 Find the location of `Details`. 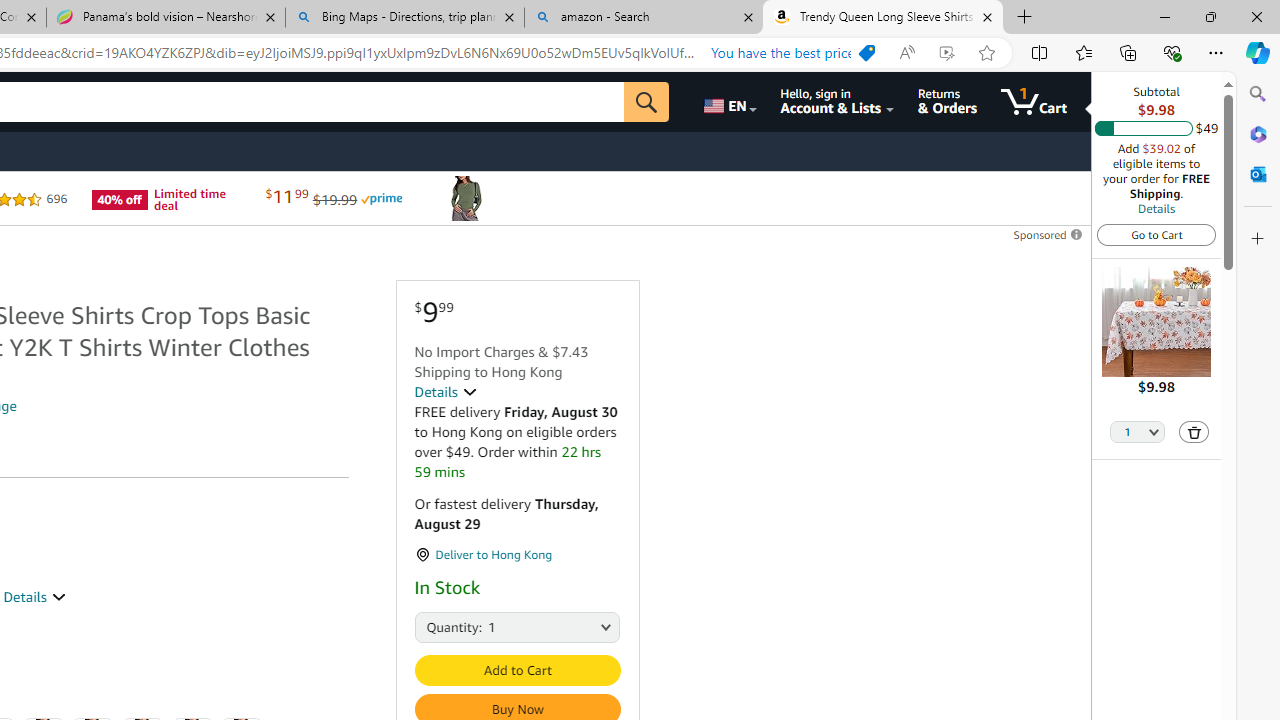

Details is located at coordinates (1156, 208).